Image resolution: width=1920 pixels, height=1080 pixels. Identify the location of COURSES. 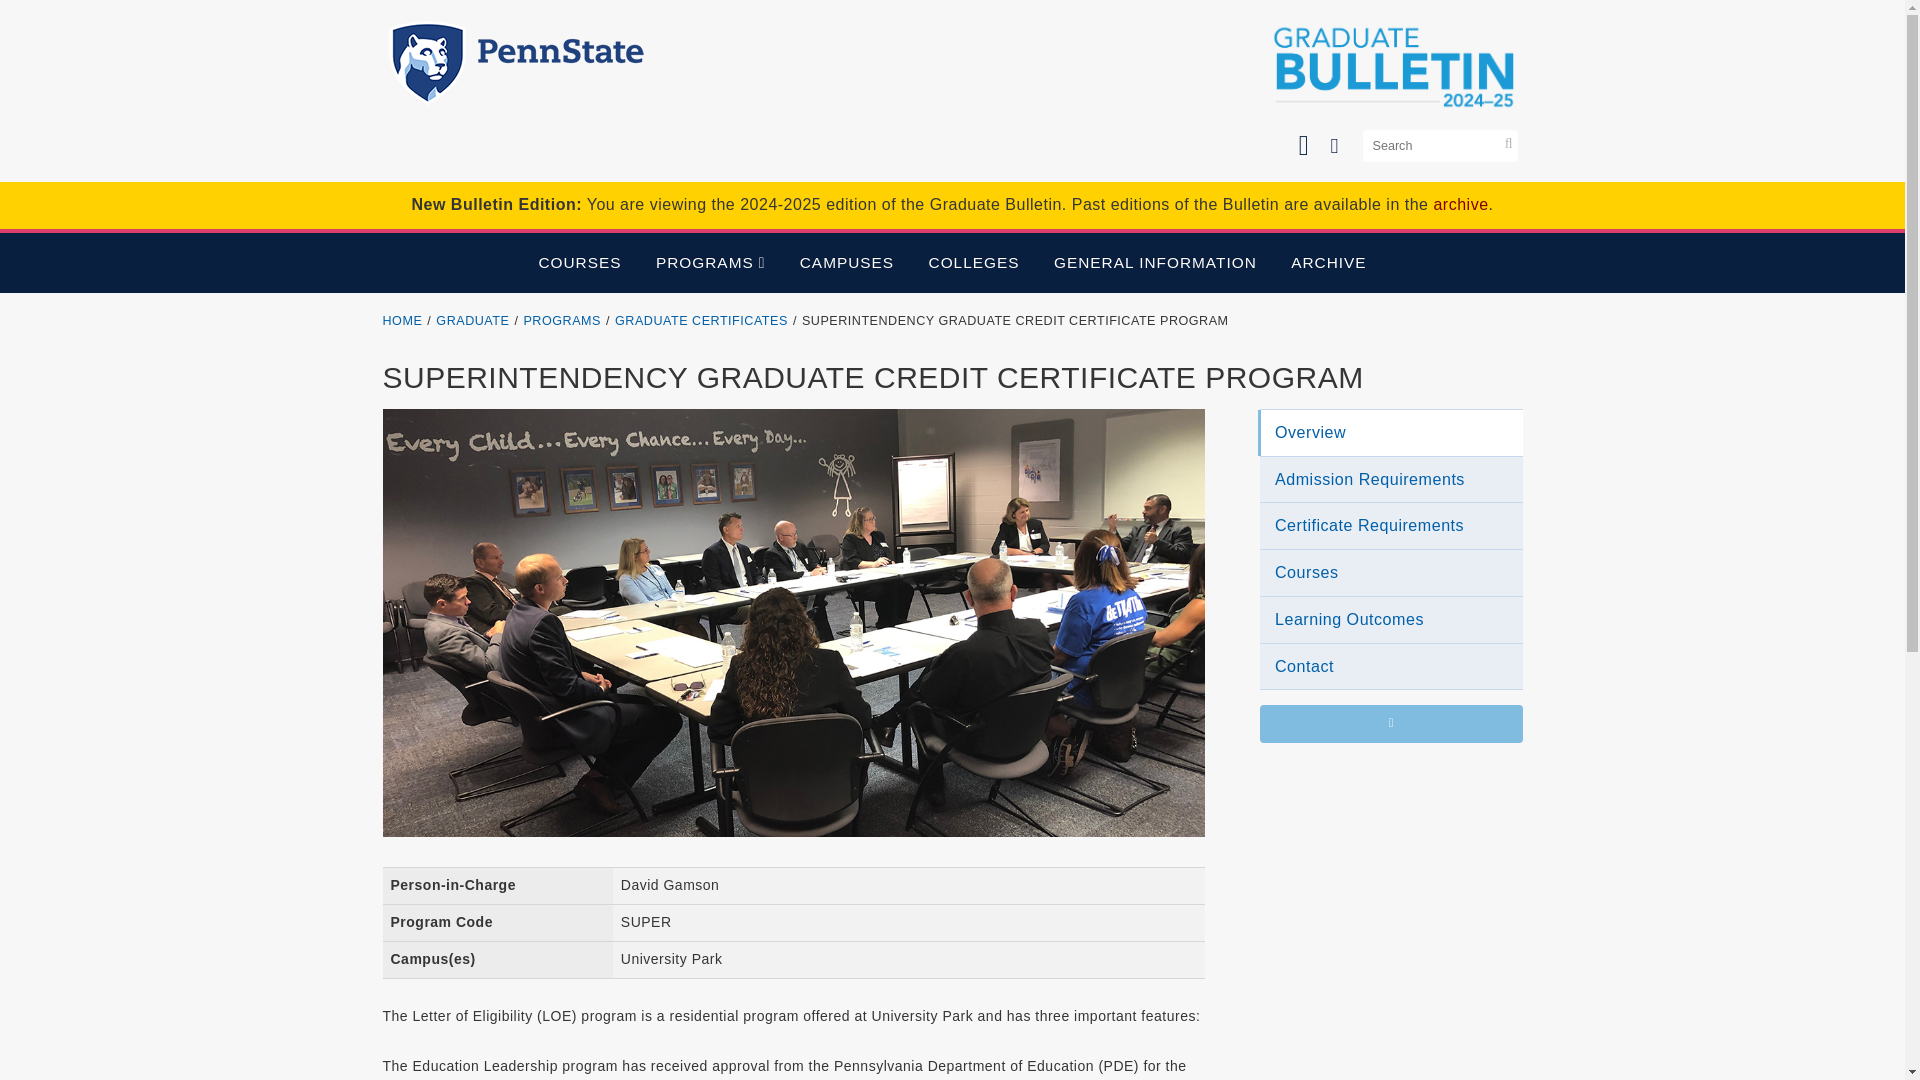
(578, 262).